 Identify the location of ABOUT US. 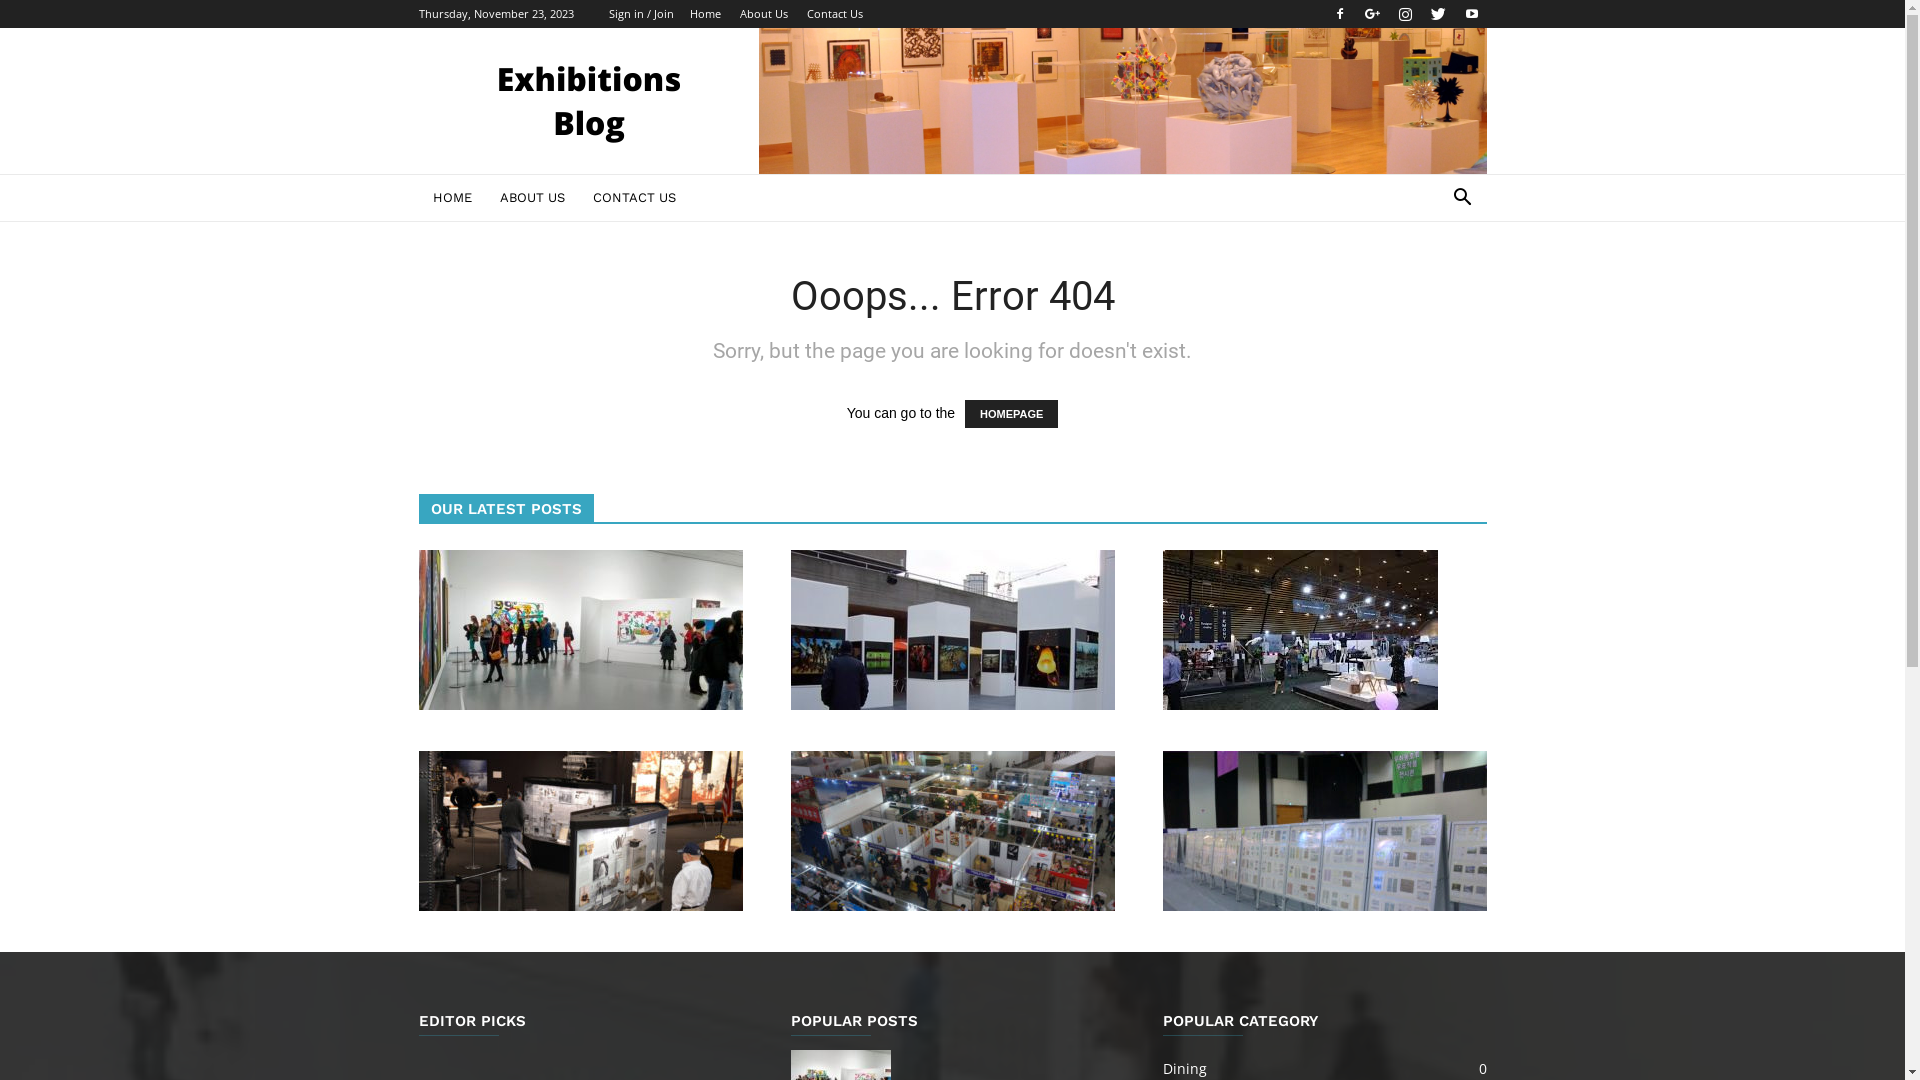
(532, 198).